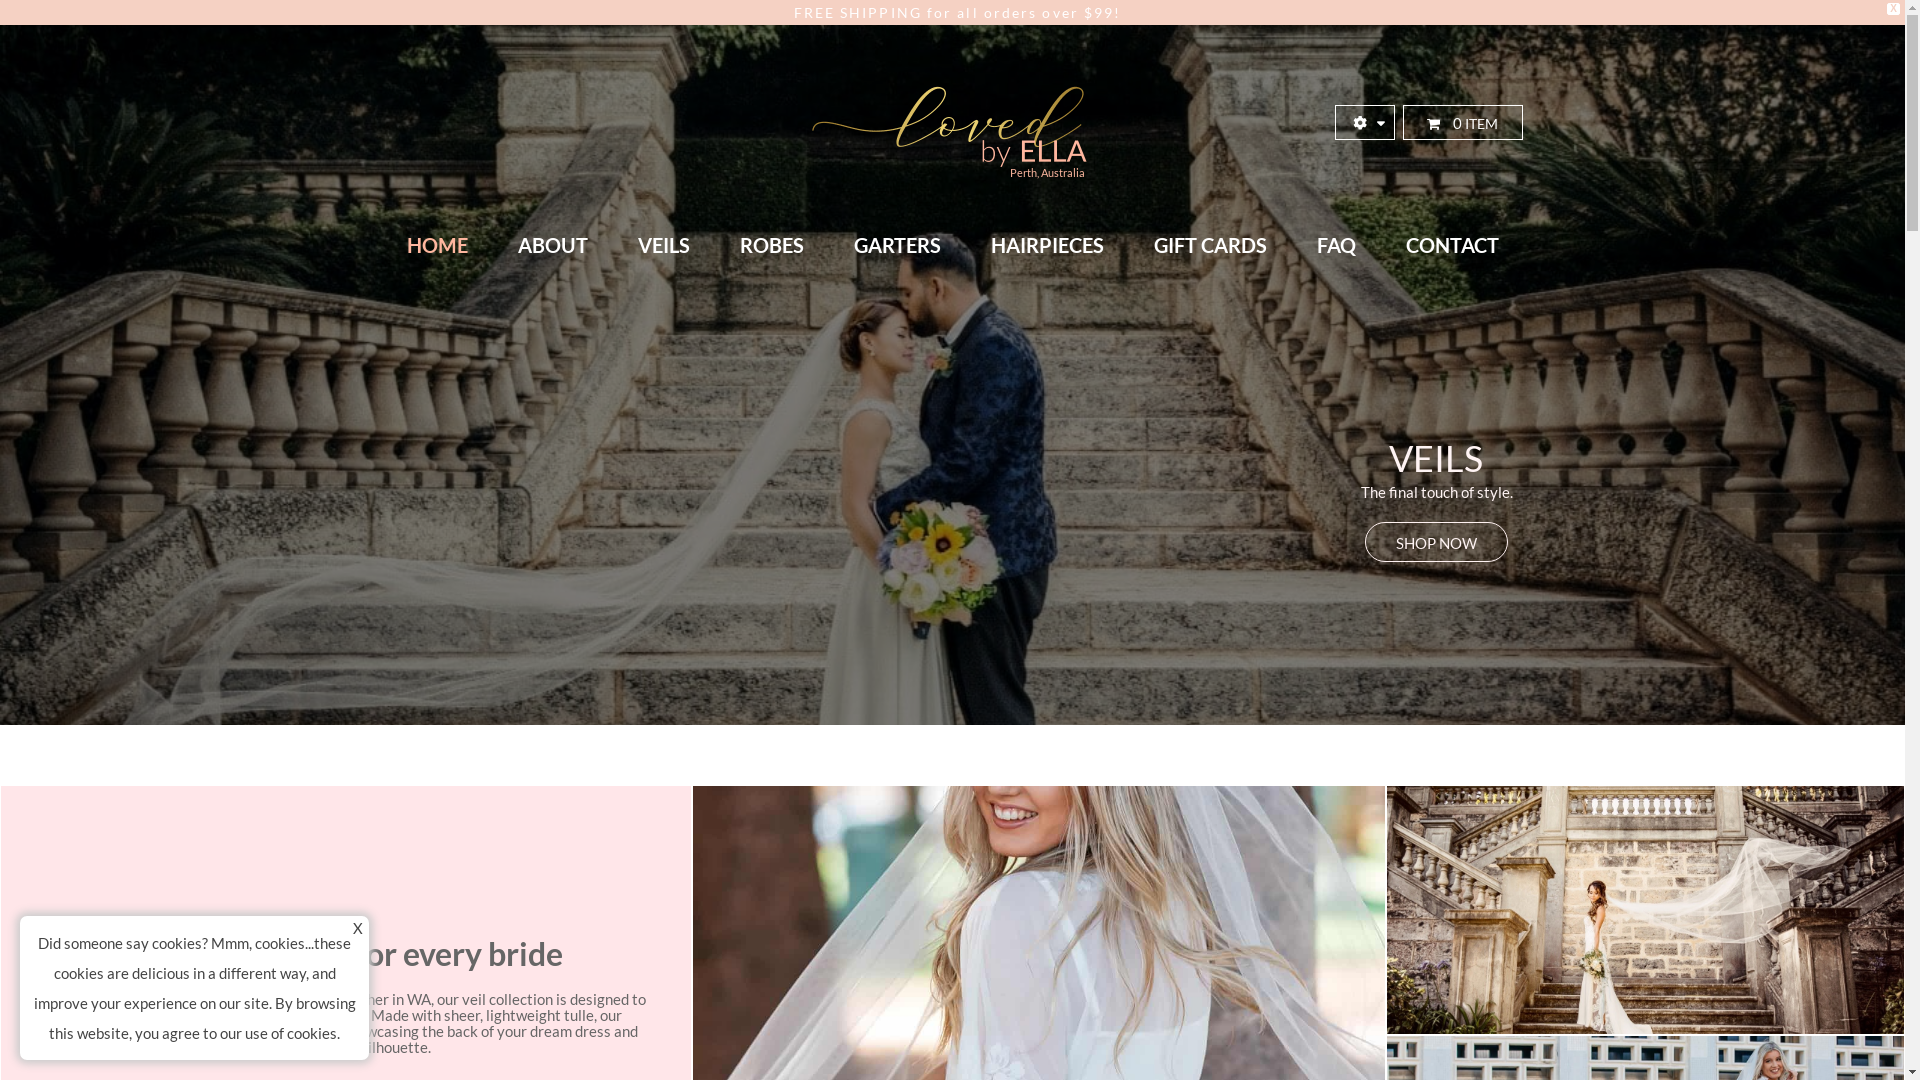 The width and height of the screenshot is (1920, 1080). Describe the element at coordinates (663, 245) in the screenshot. I see `VEILS` at that location.